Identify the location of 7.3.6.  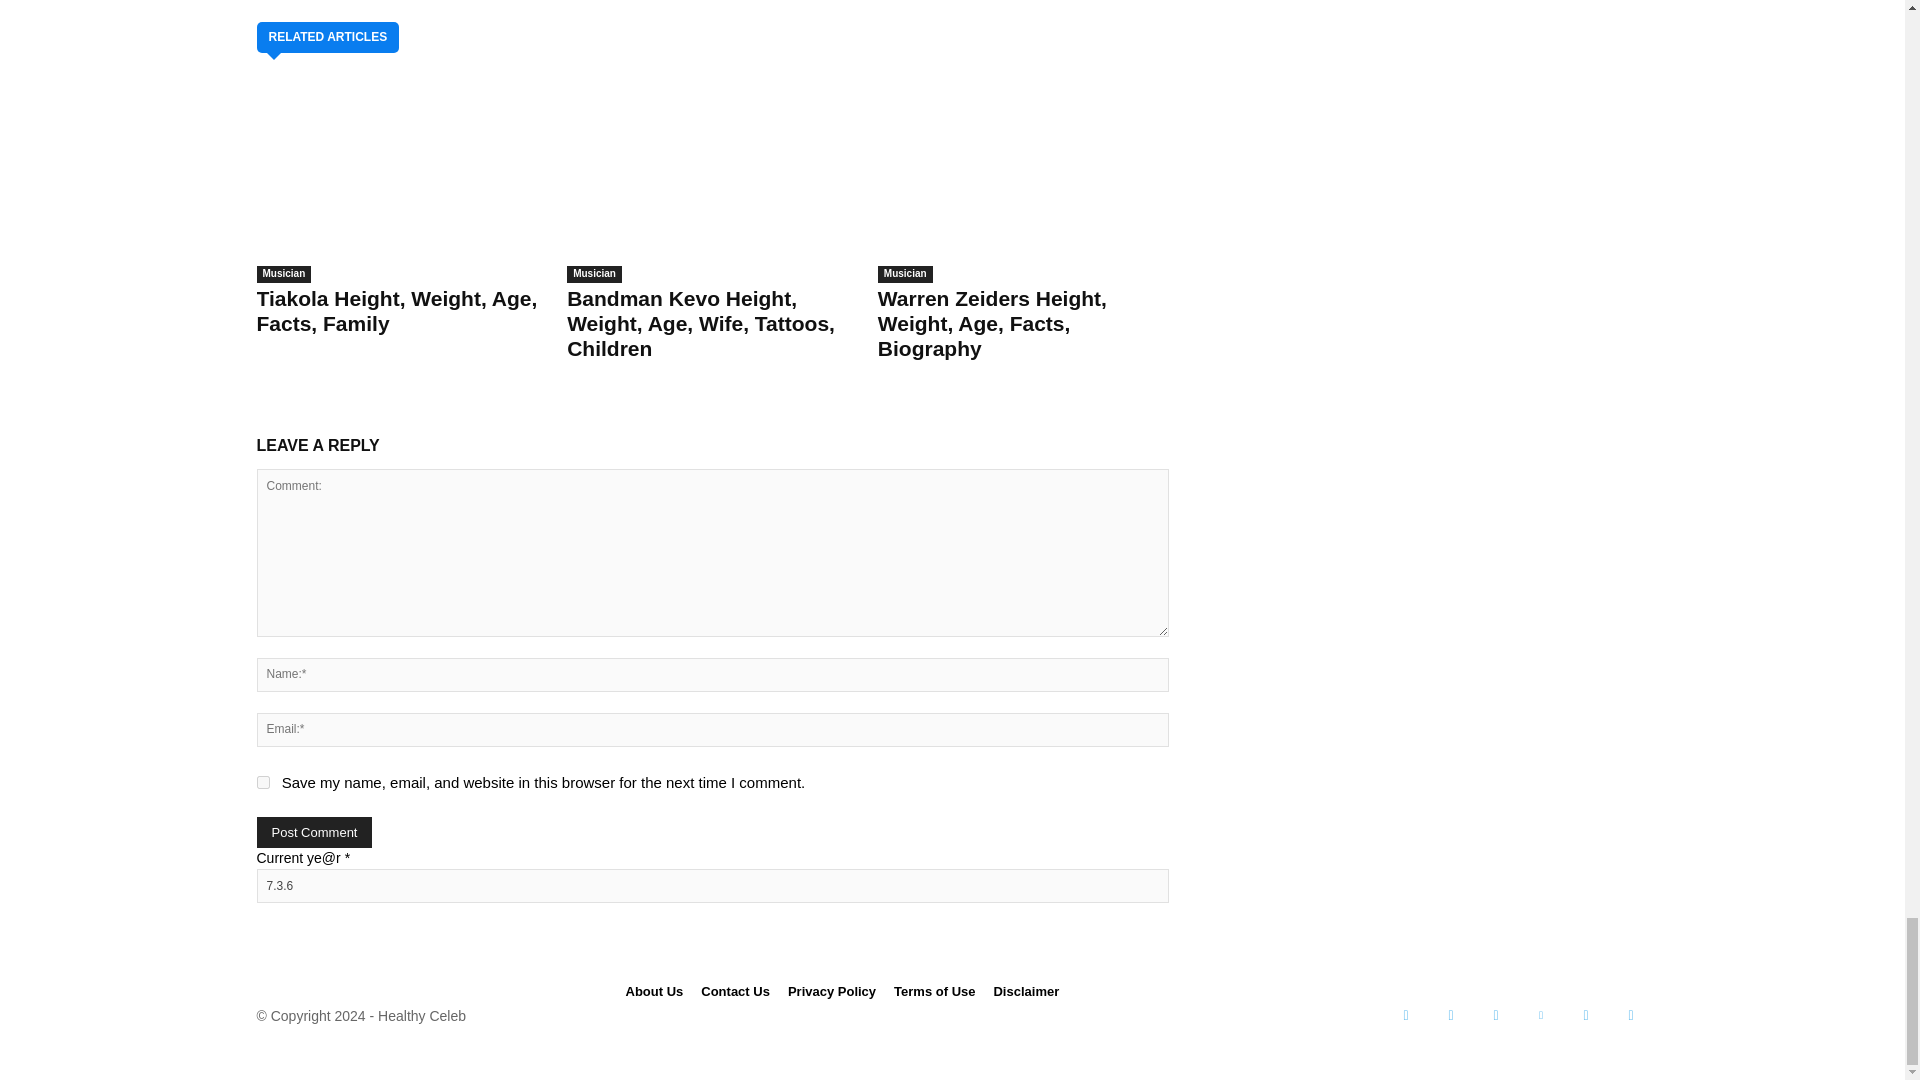
(711, 886).